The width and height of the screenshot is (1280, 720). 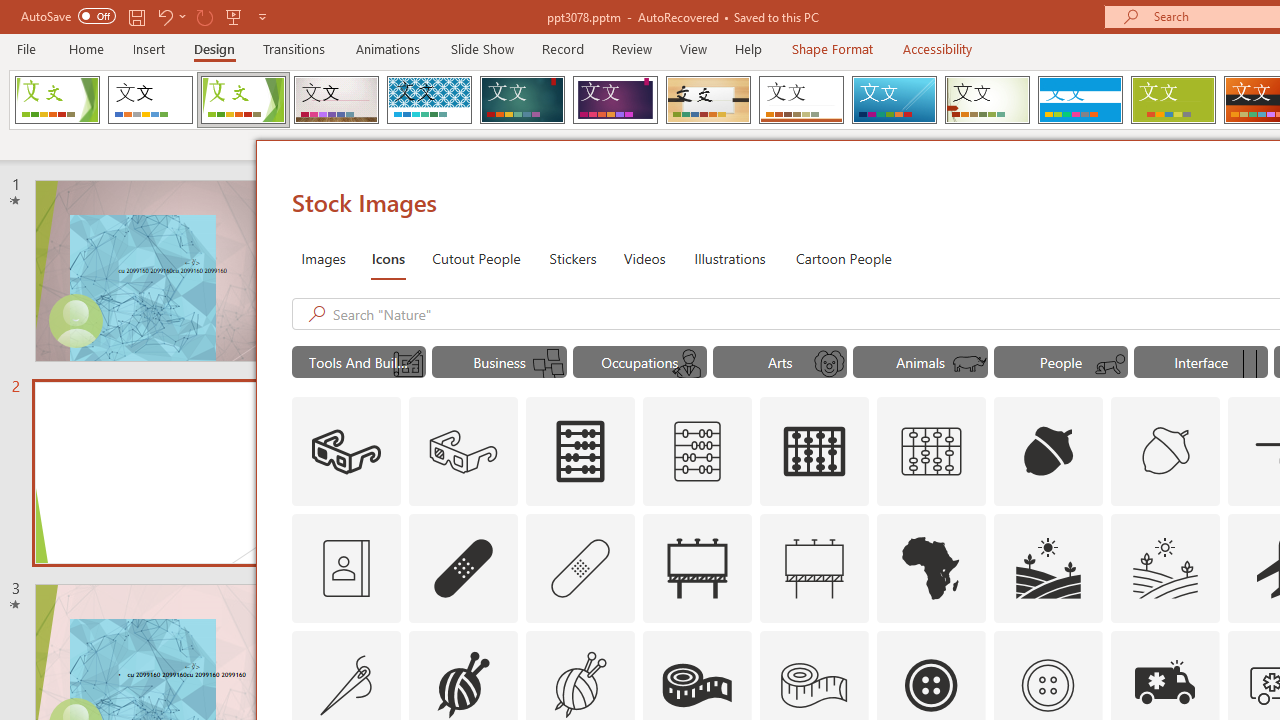 What do you see at coordinates (346, 452) in the screenshot?
I see `AutomationID: Icons_3dGlasses` at bounding box center [346, 452].